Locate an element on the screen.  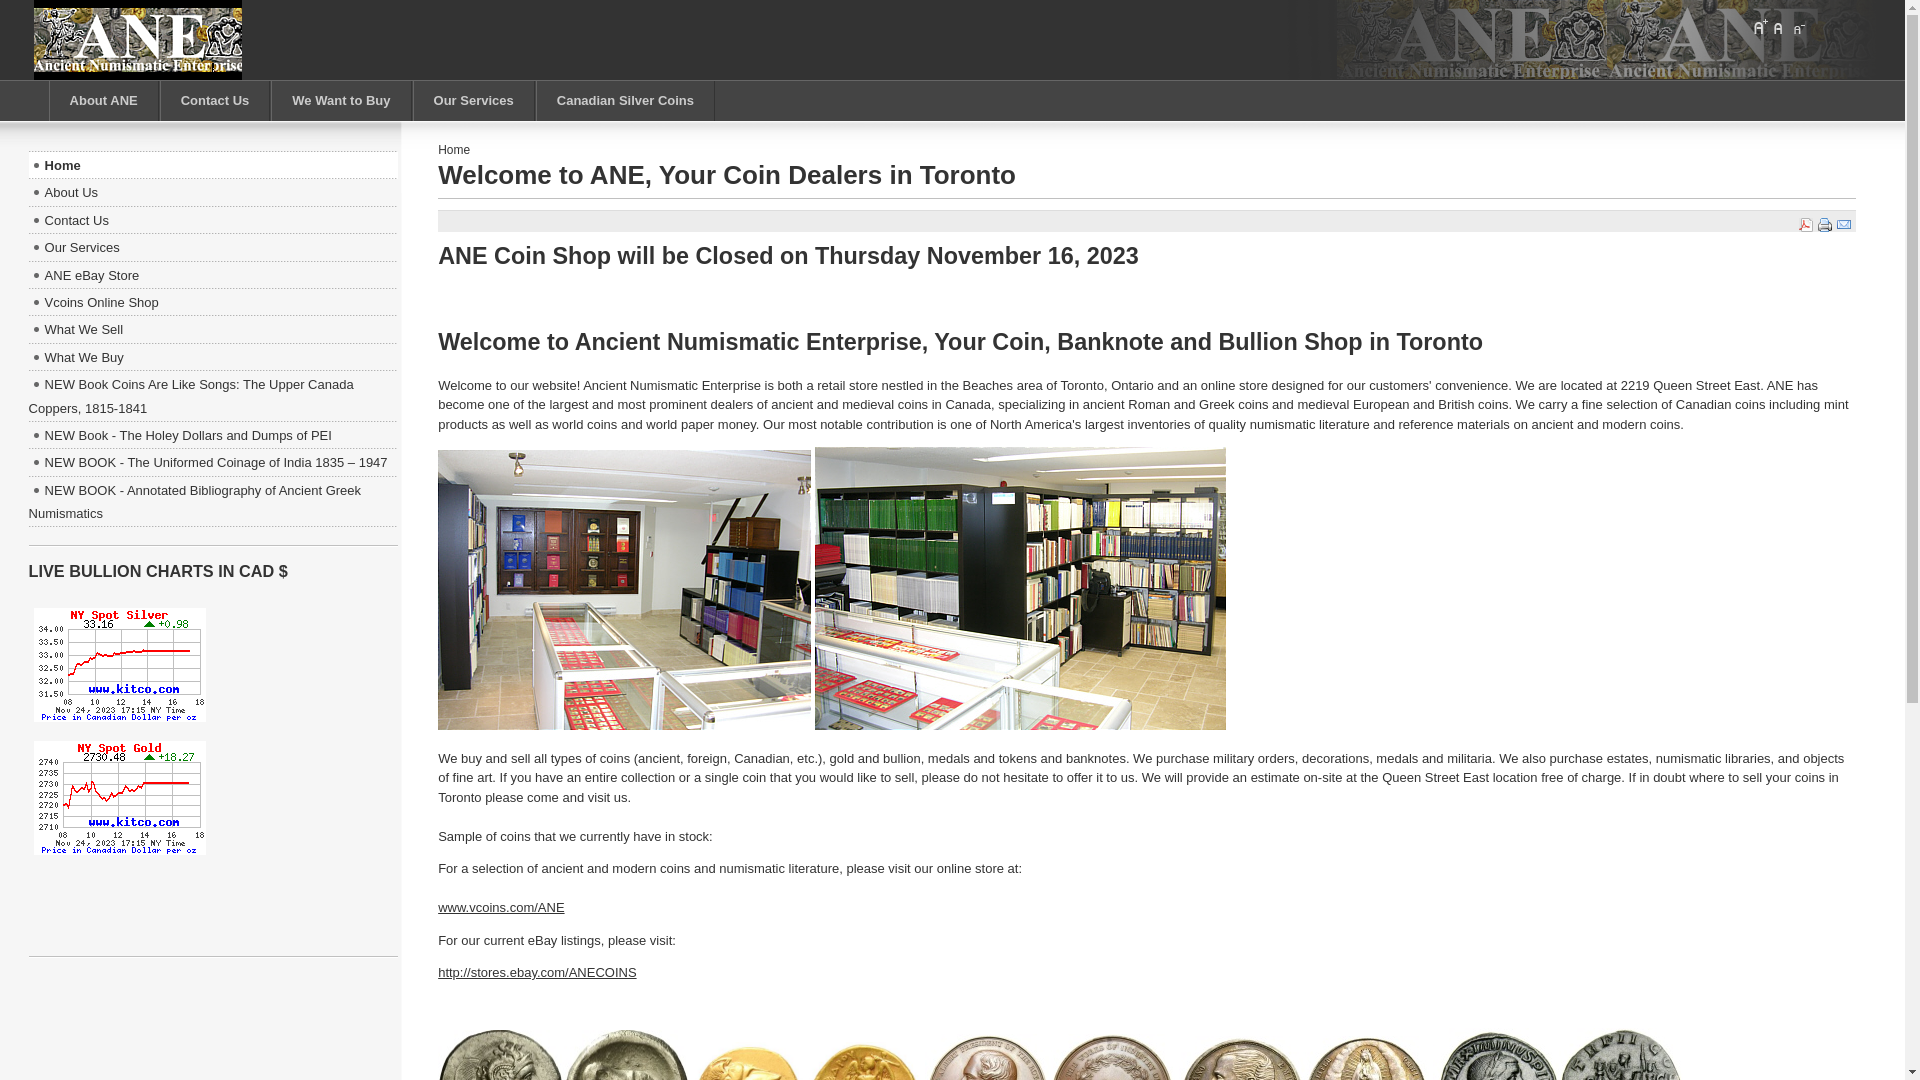
Canadian Silver Coins is located at coordinates (626, 101).